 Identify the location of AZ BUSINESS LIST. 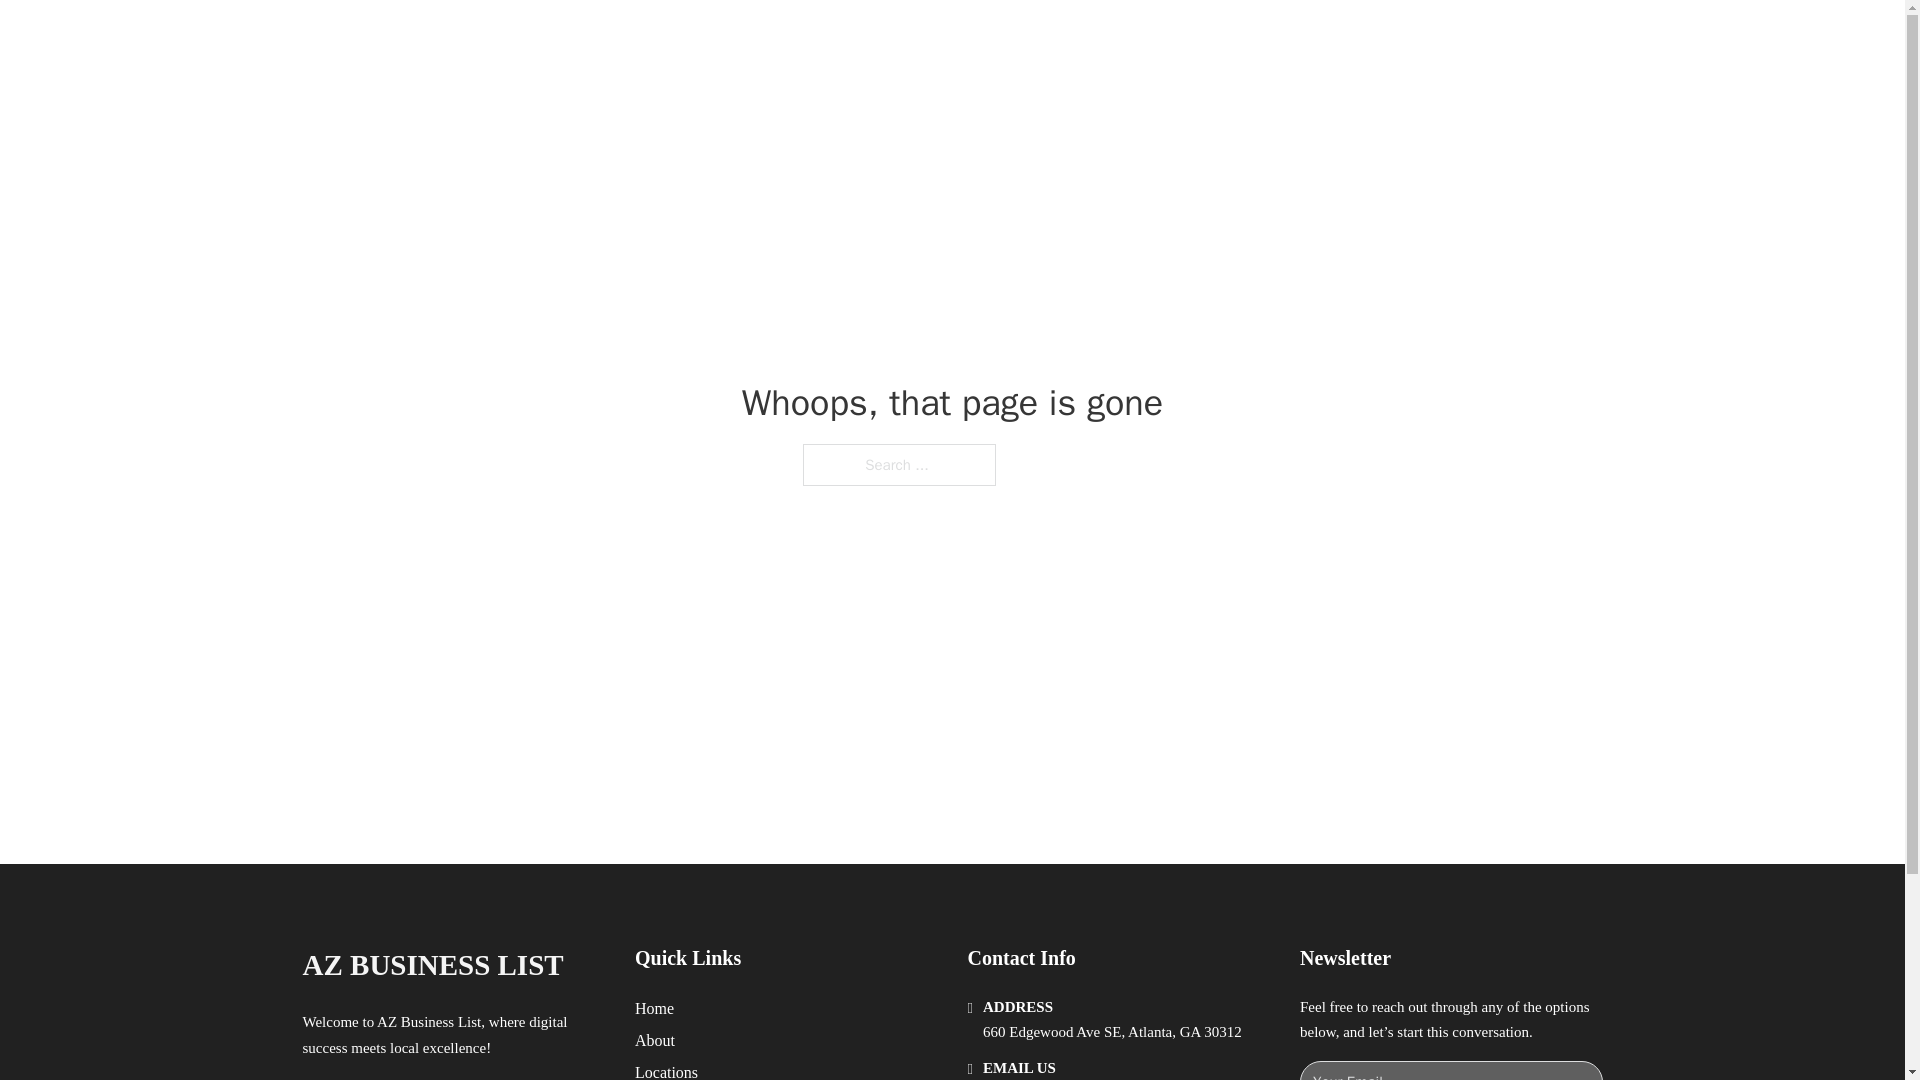
(532, 38).